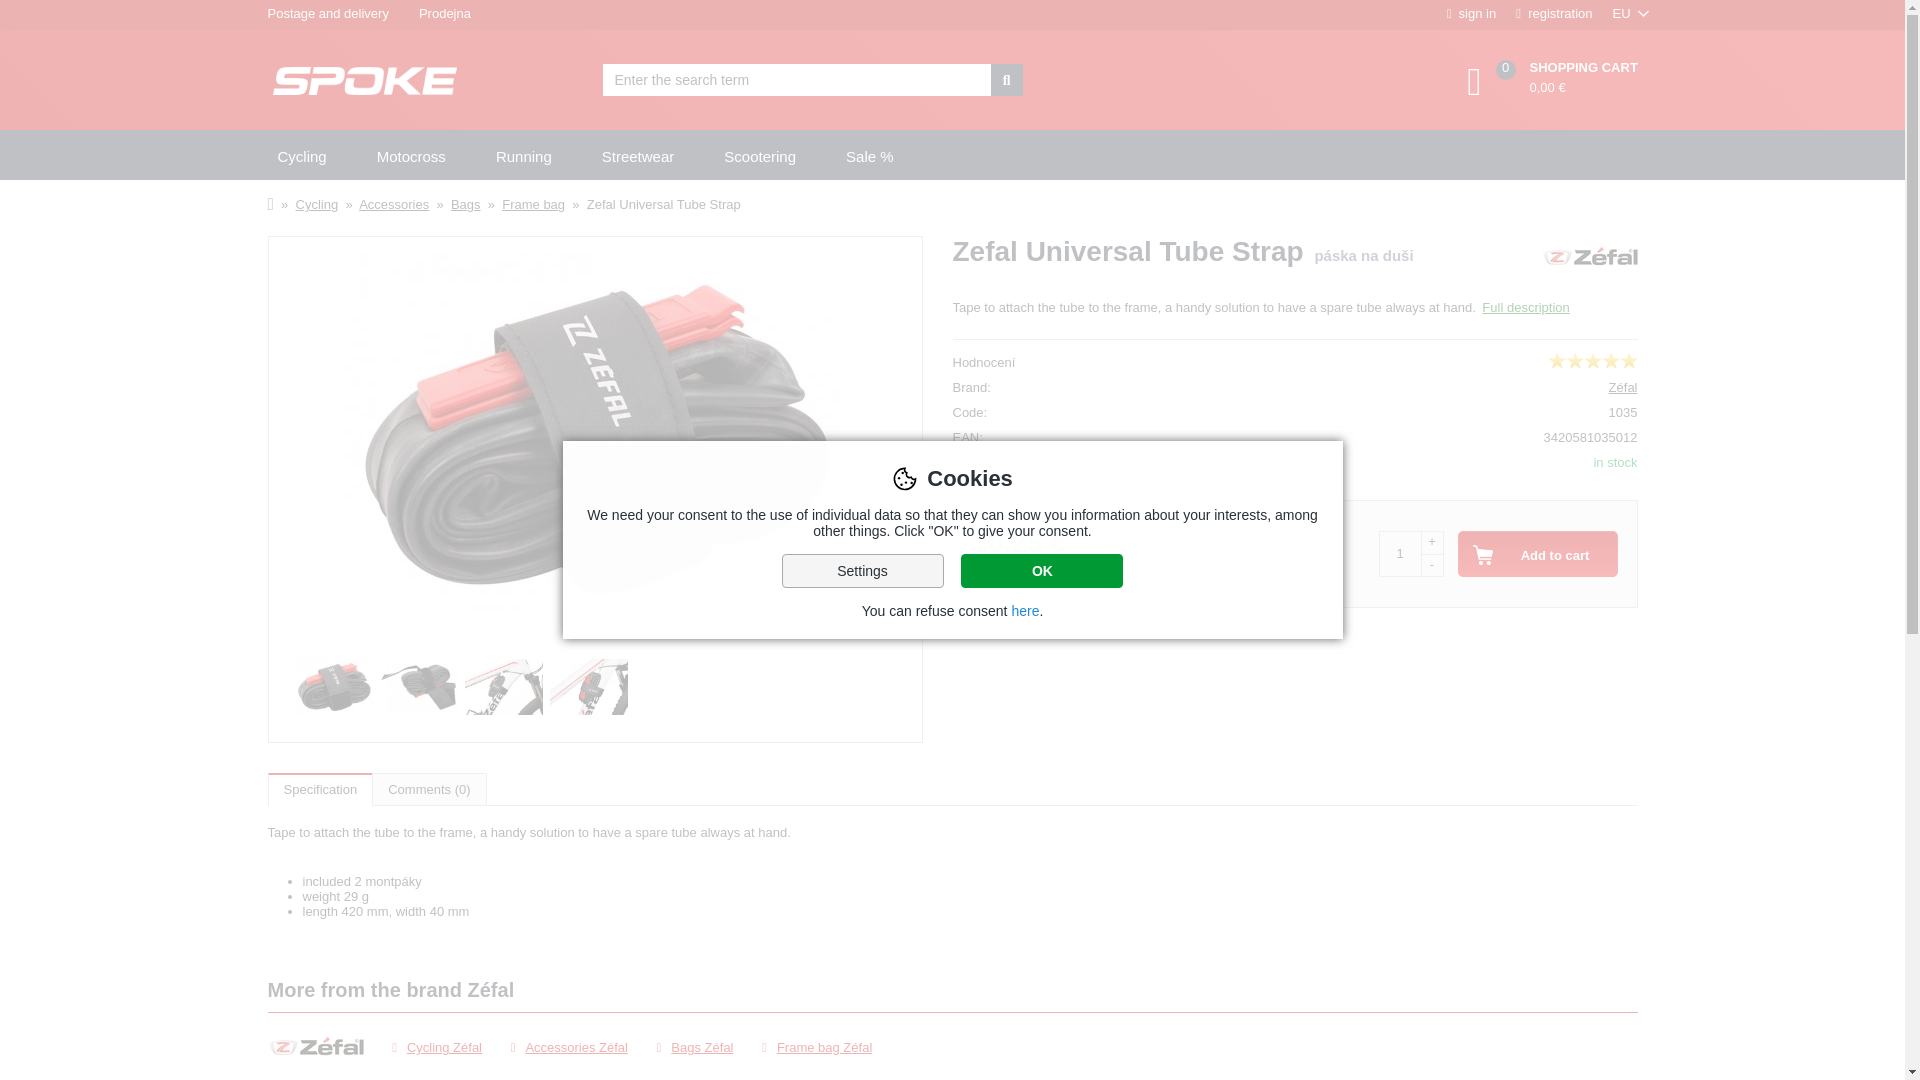  What do you see at coordinates (1553, 14) in the screenshot?
I see ` registration` at bounding box center [1553, 14].